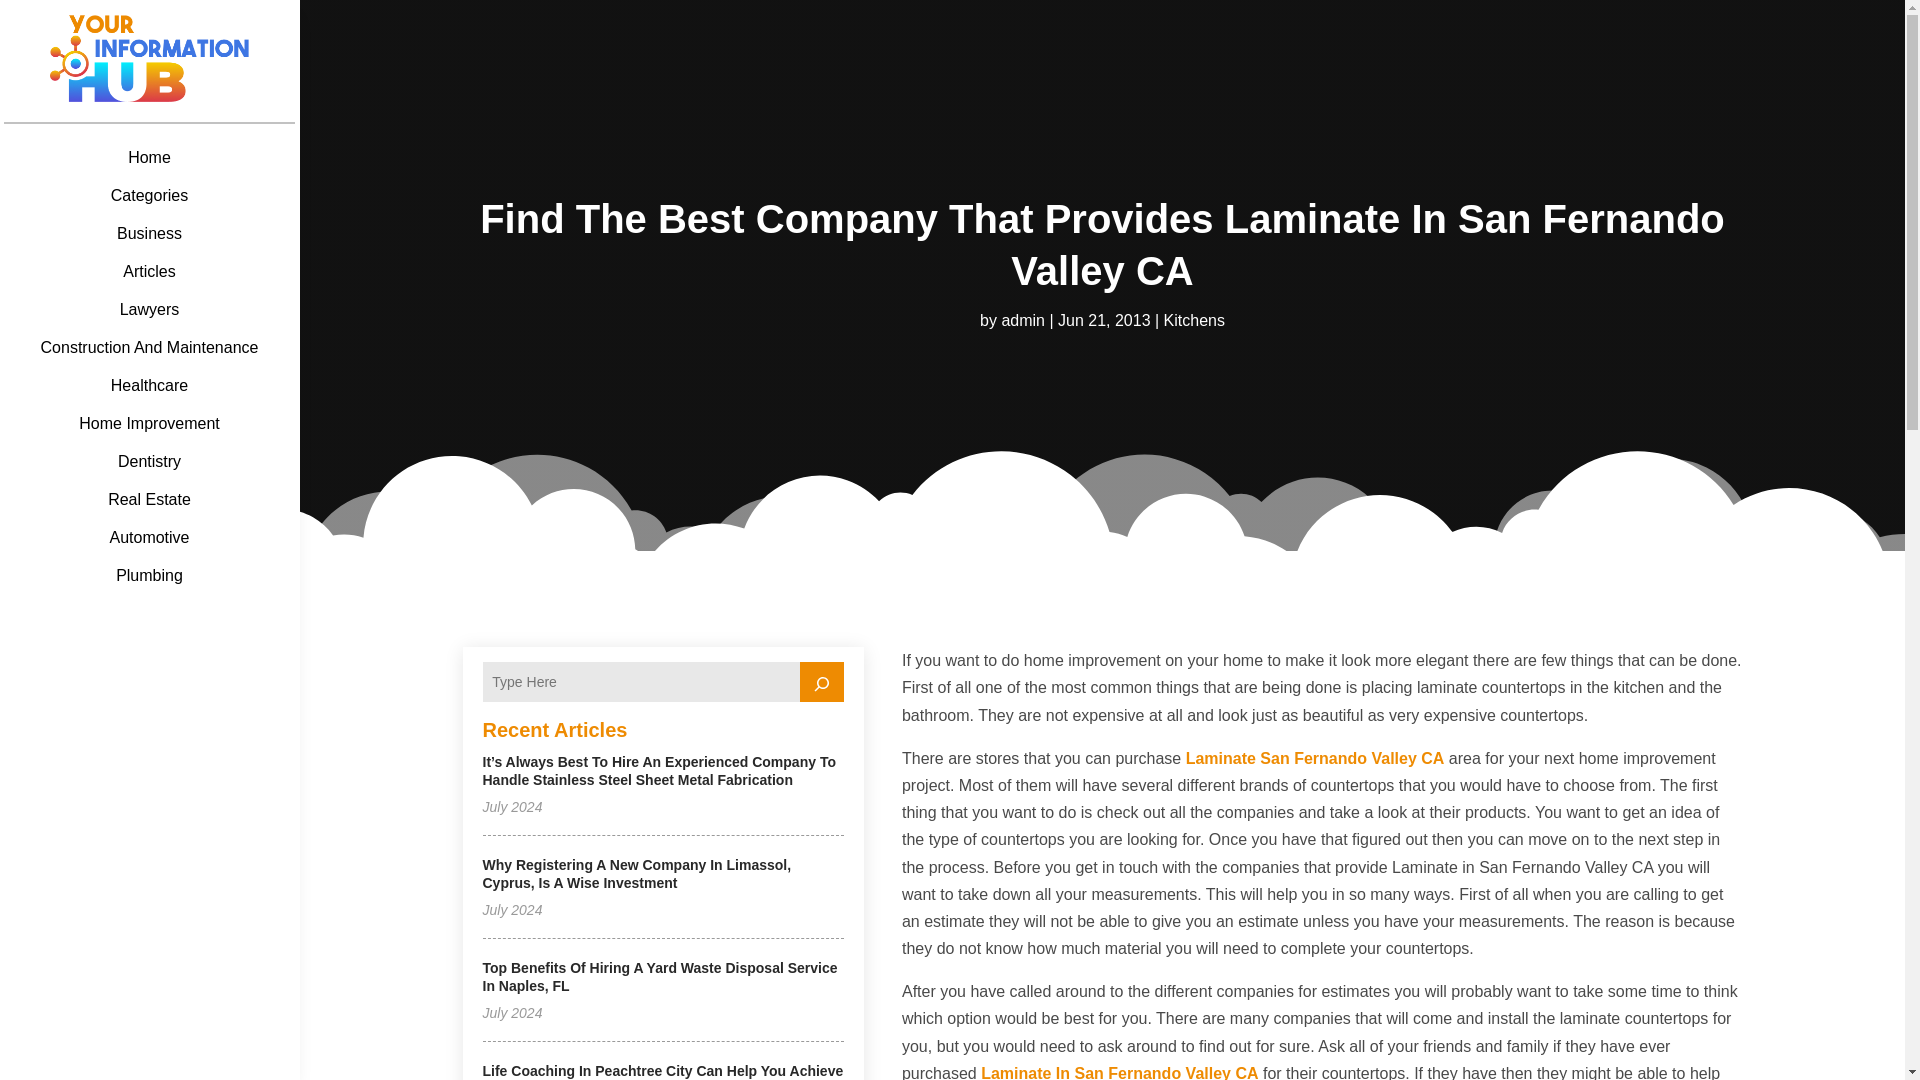 The height and width of the screenshot is (1080, 1920). I want to click on Lawyers, so click(150, 310).